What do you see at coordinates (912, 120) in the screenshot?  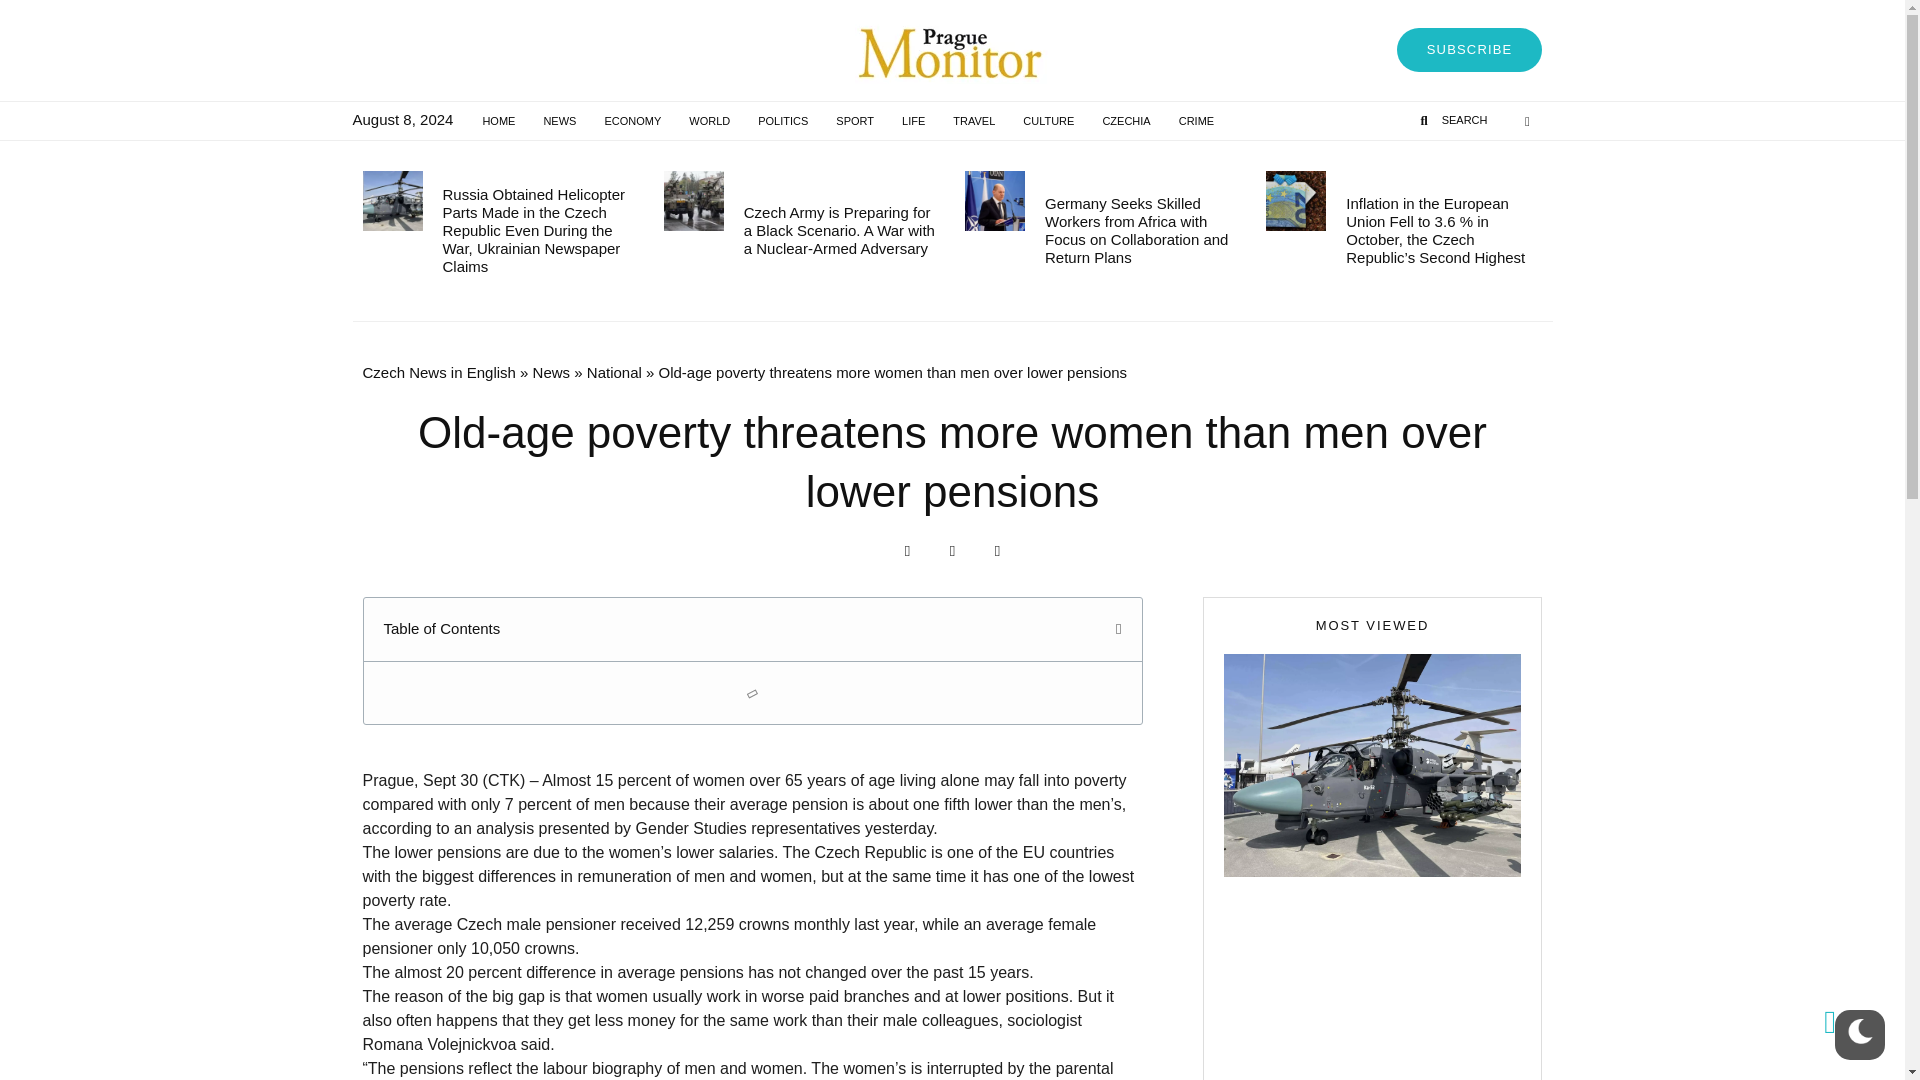 I see `LIFE` at bounding box center [912, 120].